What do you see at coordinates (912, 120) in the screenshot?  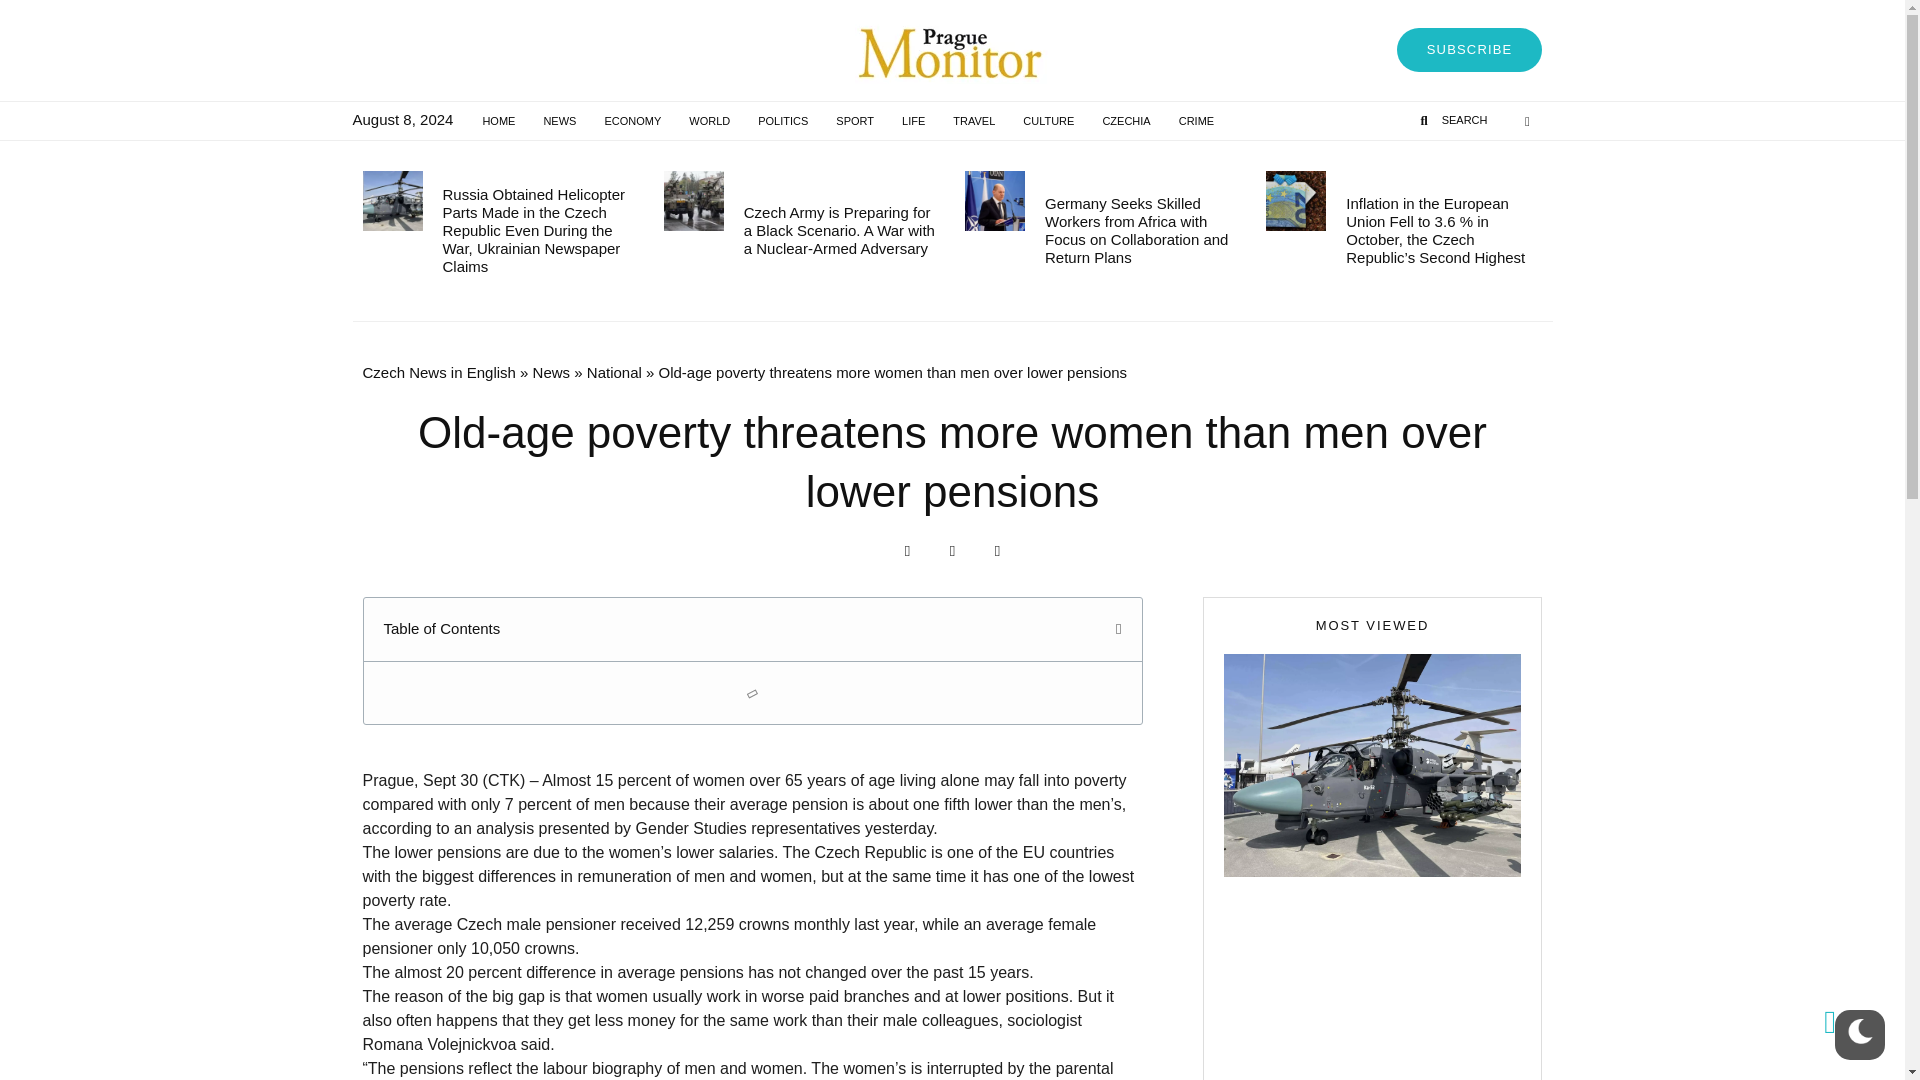 I see `LIFE` at bounding box center [912, 120].